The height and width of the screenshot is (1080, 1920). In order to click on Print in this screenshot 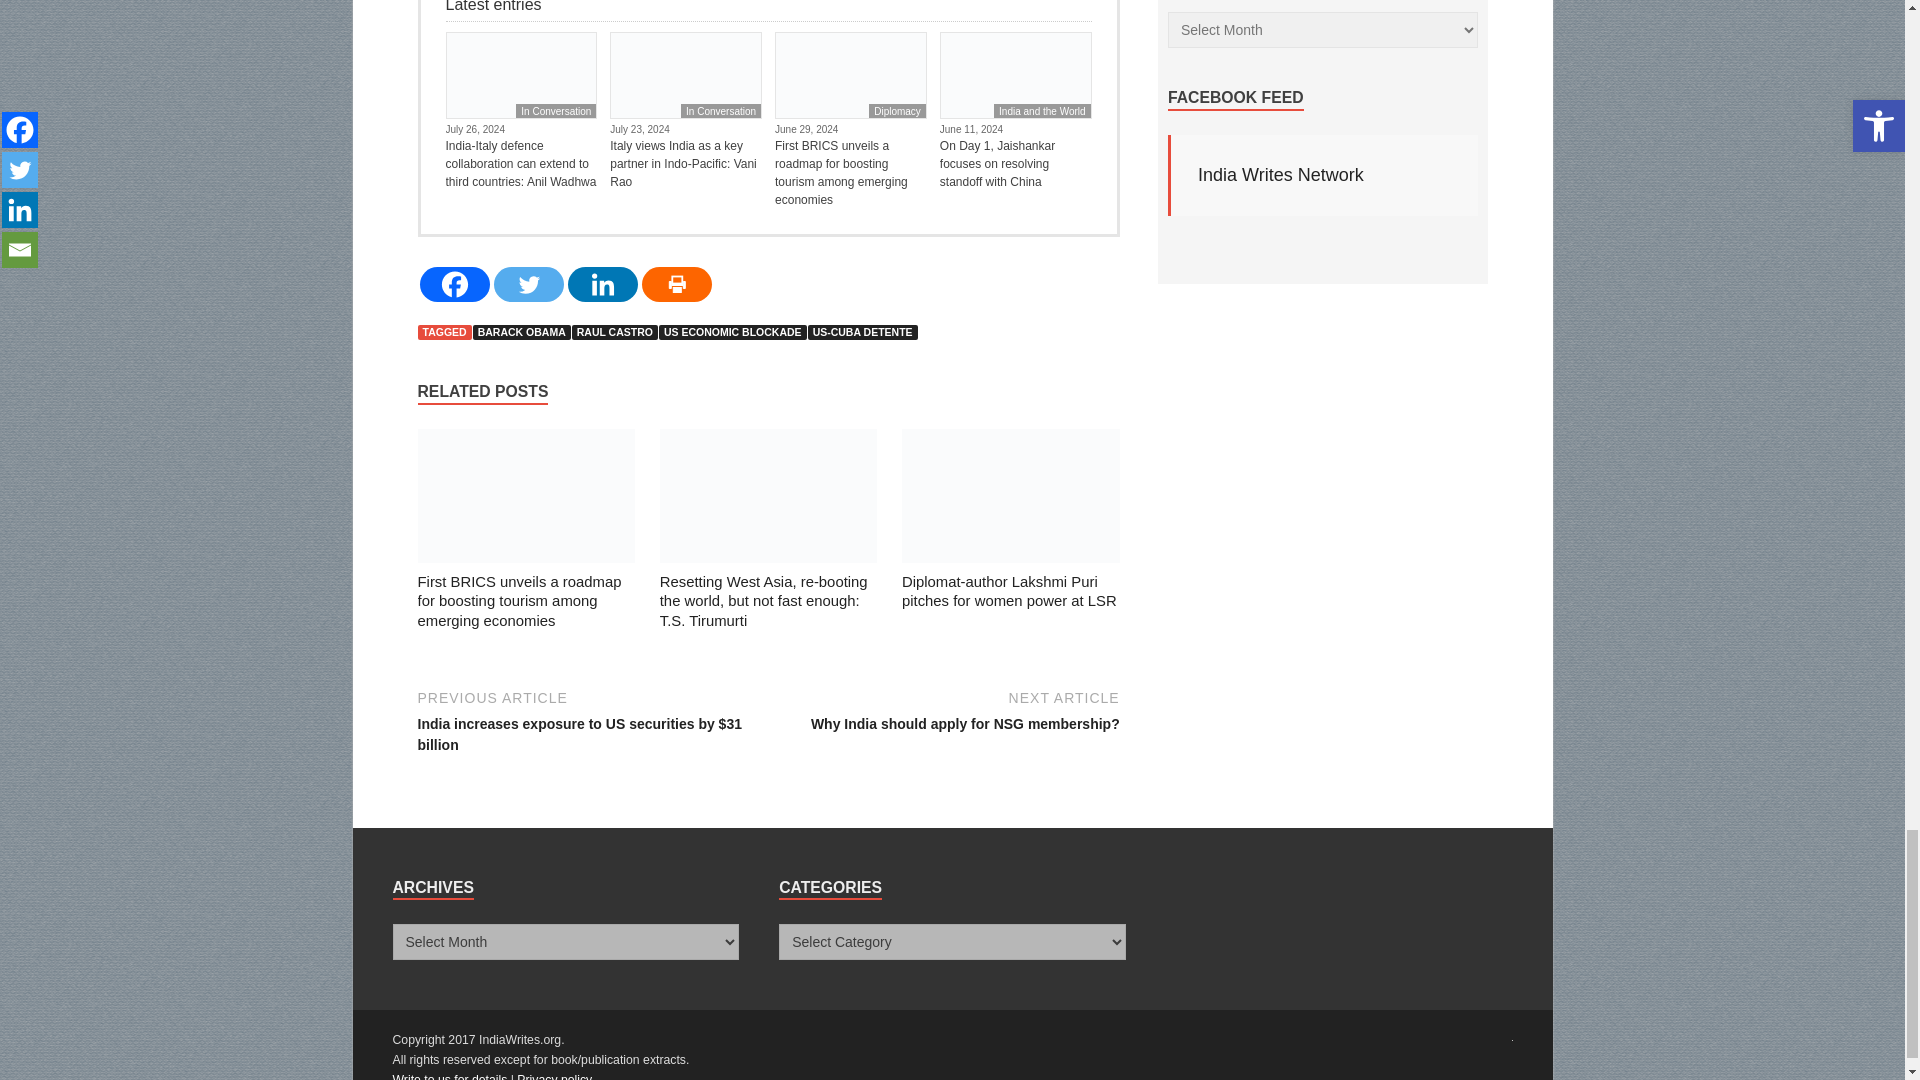, I will do `click(676, 284)`.